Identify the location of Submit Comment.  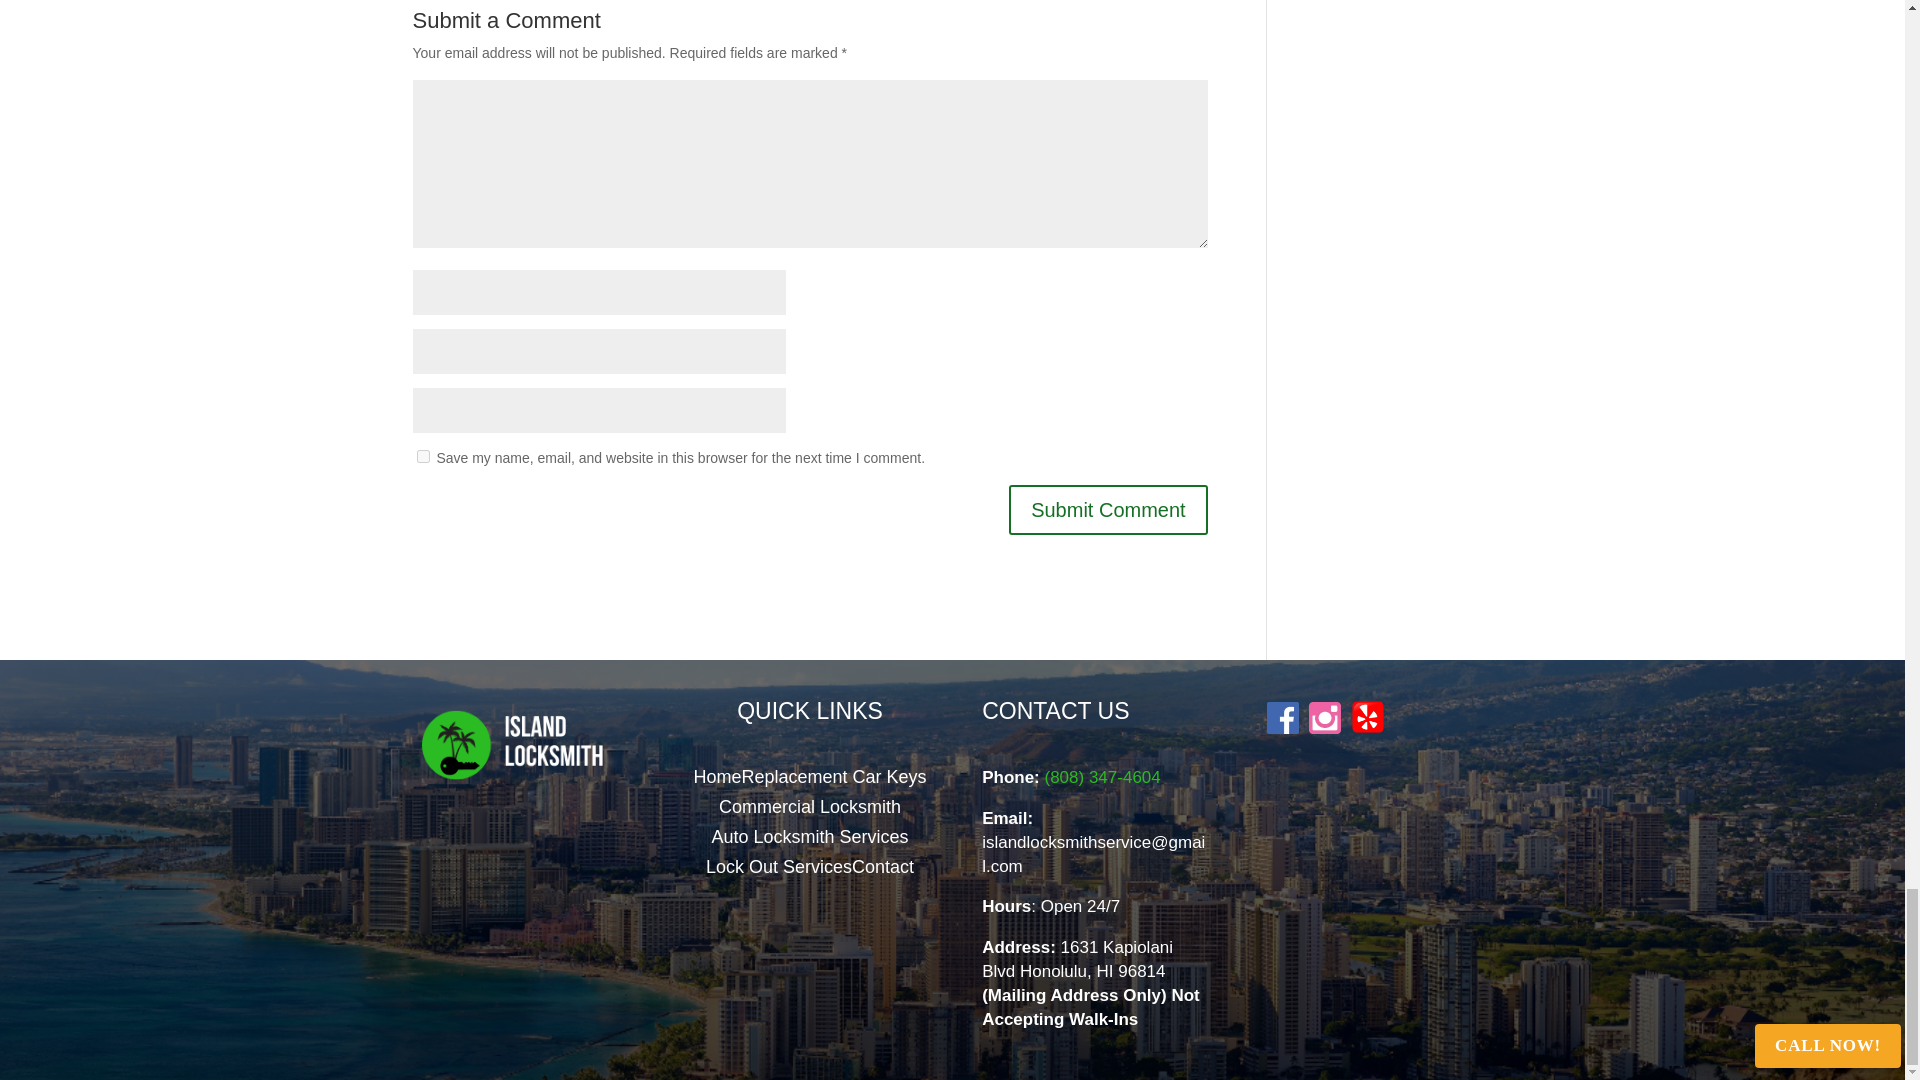
(1108, 509).